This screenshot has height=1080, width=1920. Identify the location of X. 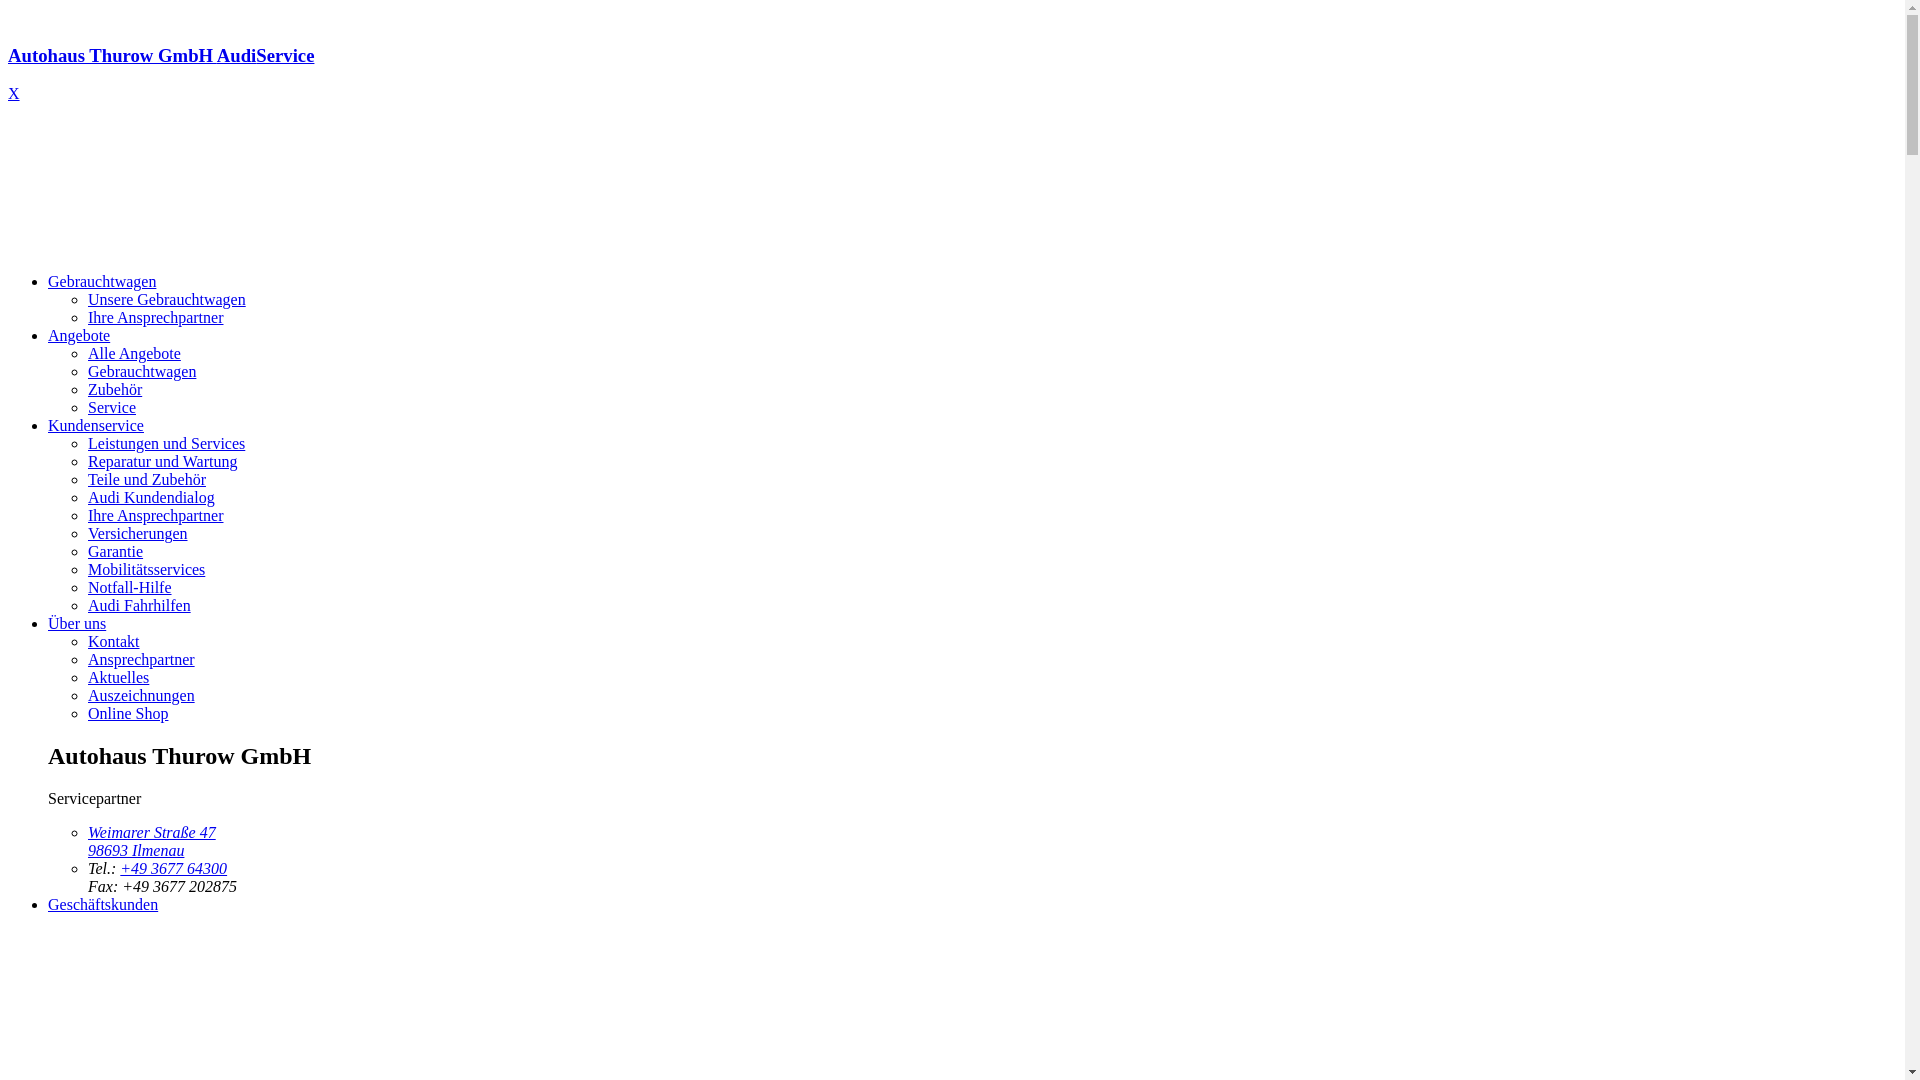
(14, 94).